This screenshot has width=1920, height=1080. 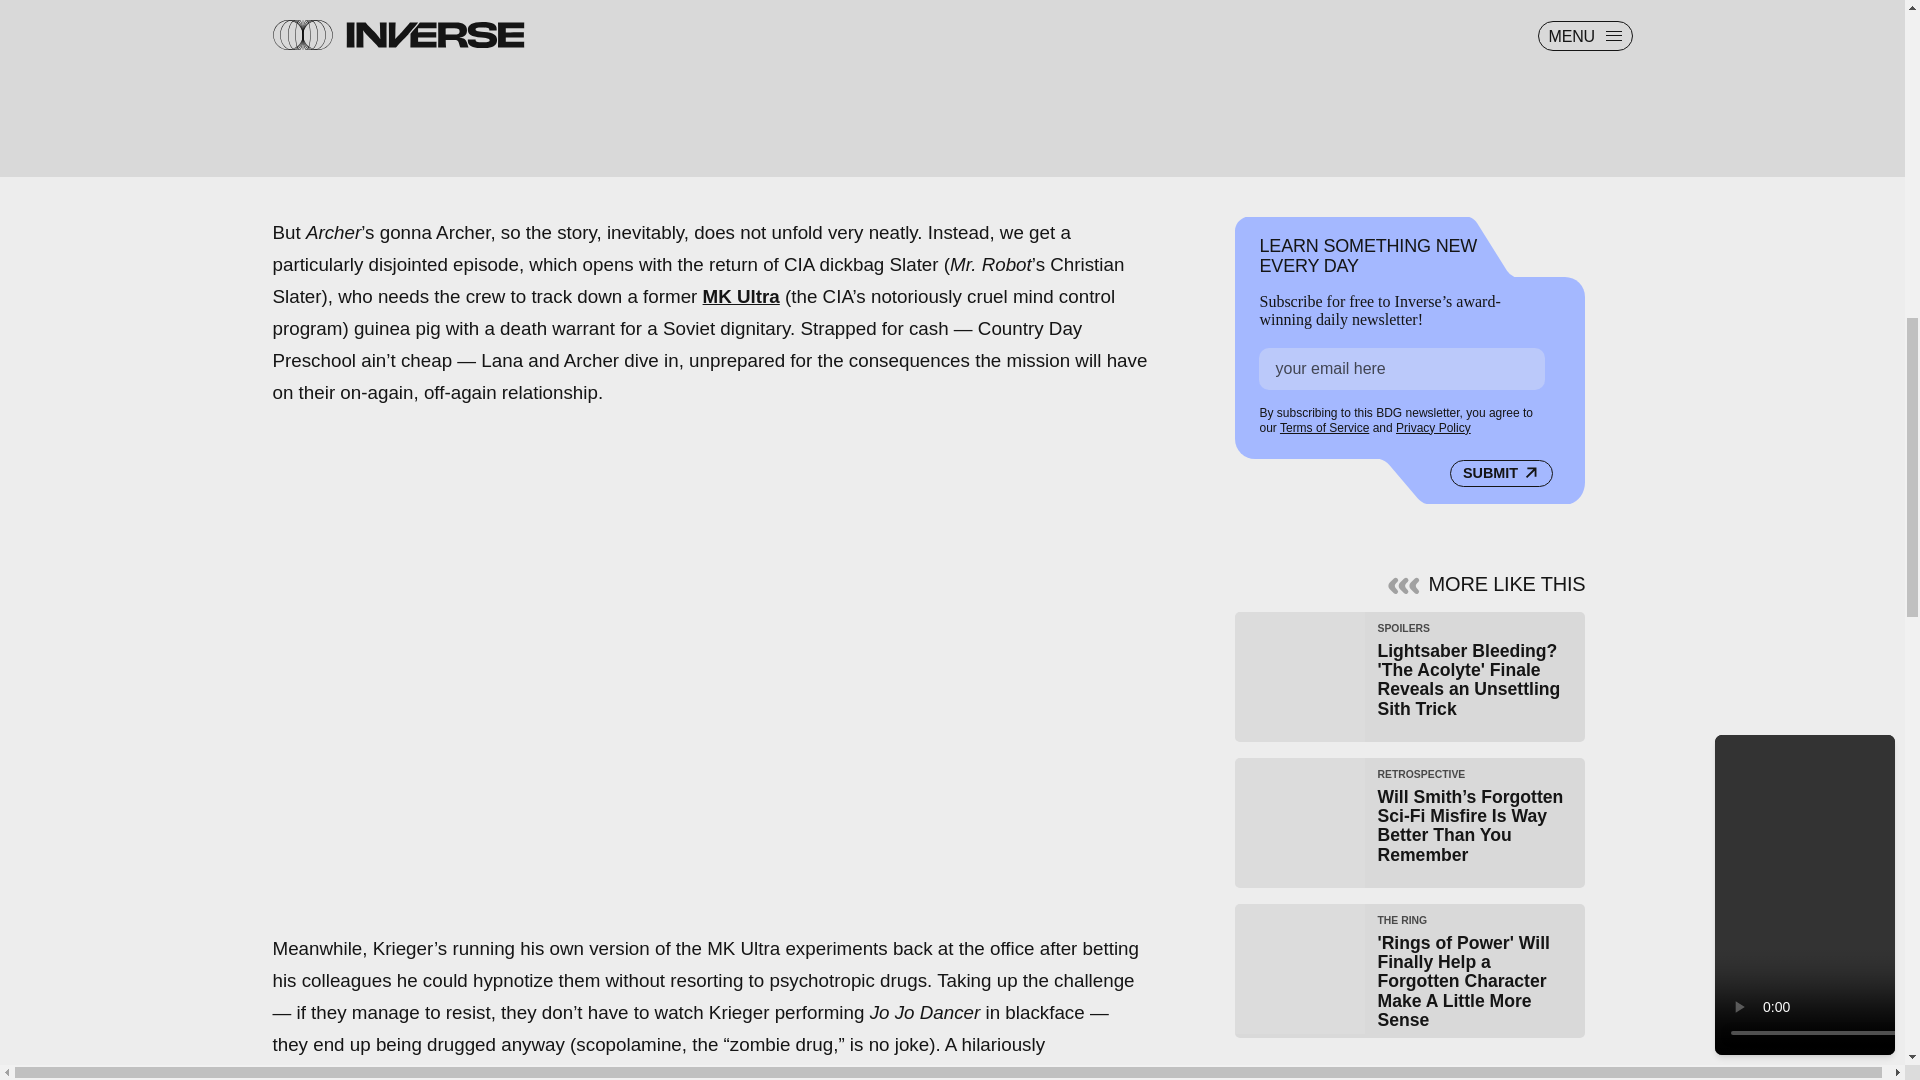 I want to click on Terms of Service, so click(x=1324, y=428).